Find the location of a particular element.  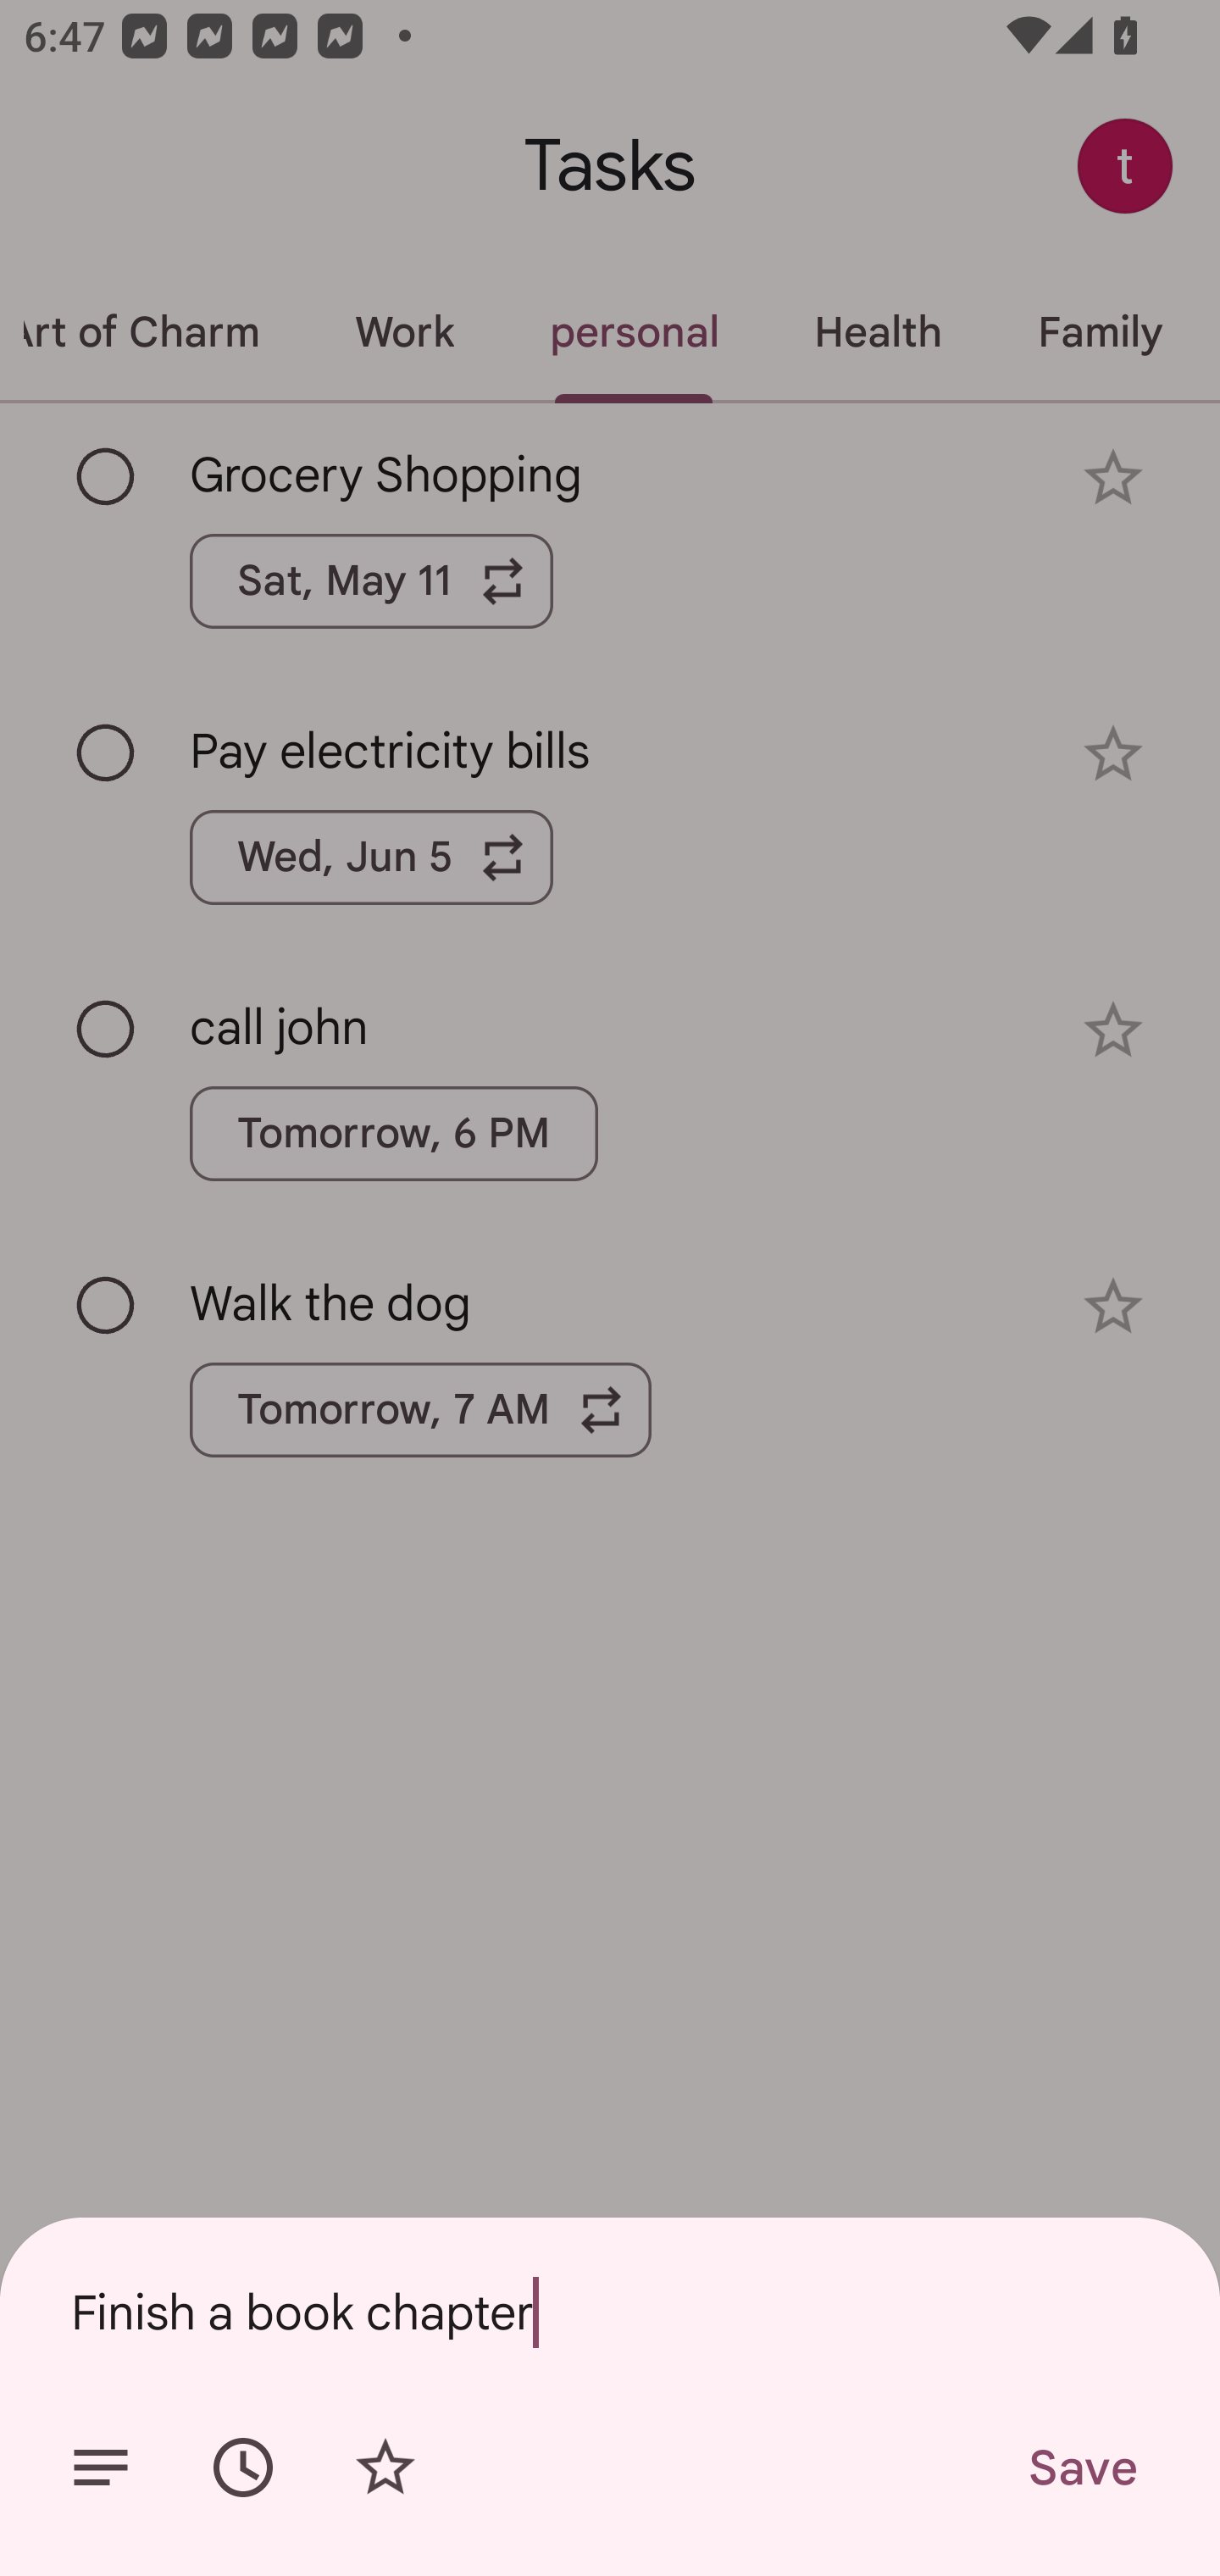

Save is located at coordinates (1081, 2468).